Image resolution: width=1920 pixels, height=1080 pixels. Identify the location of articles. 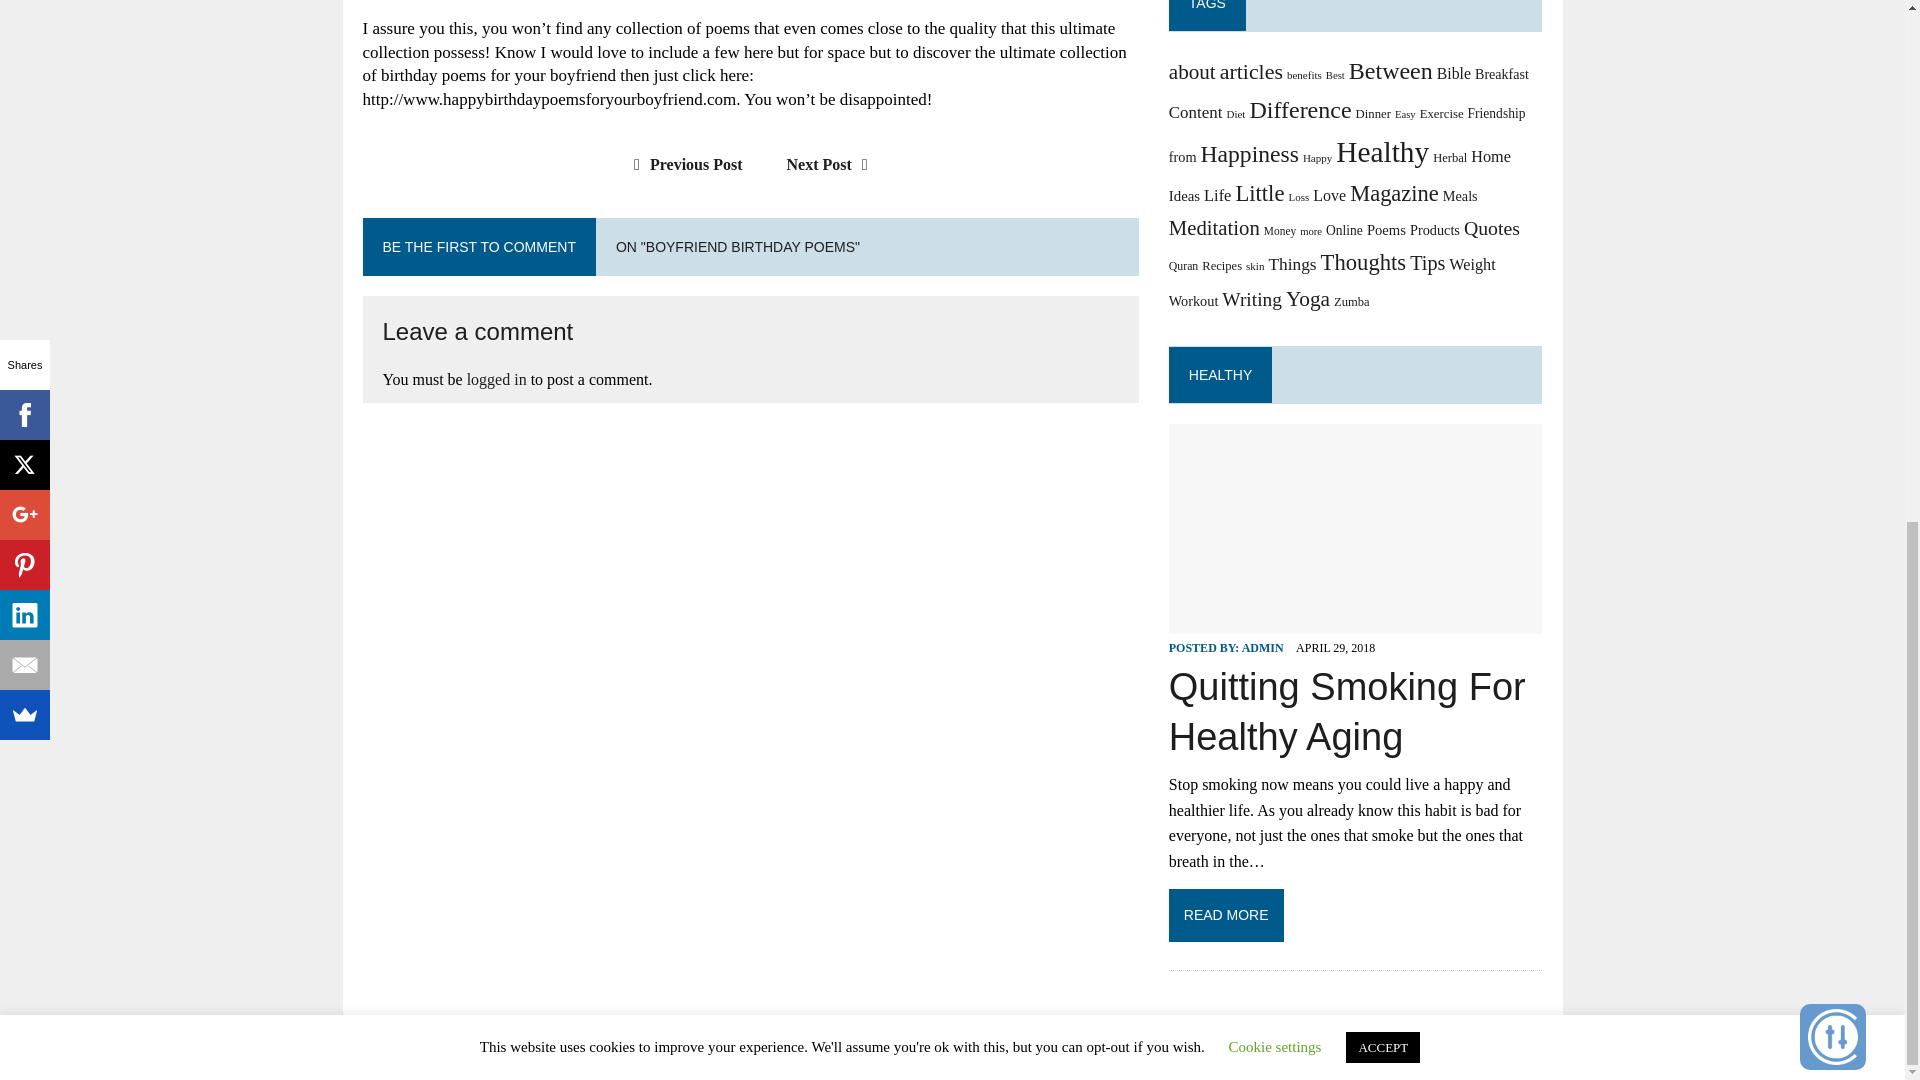
(1250, 72).